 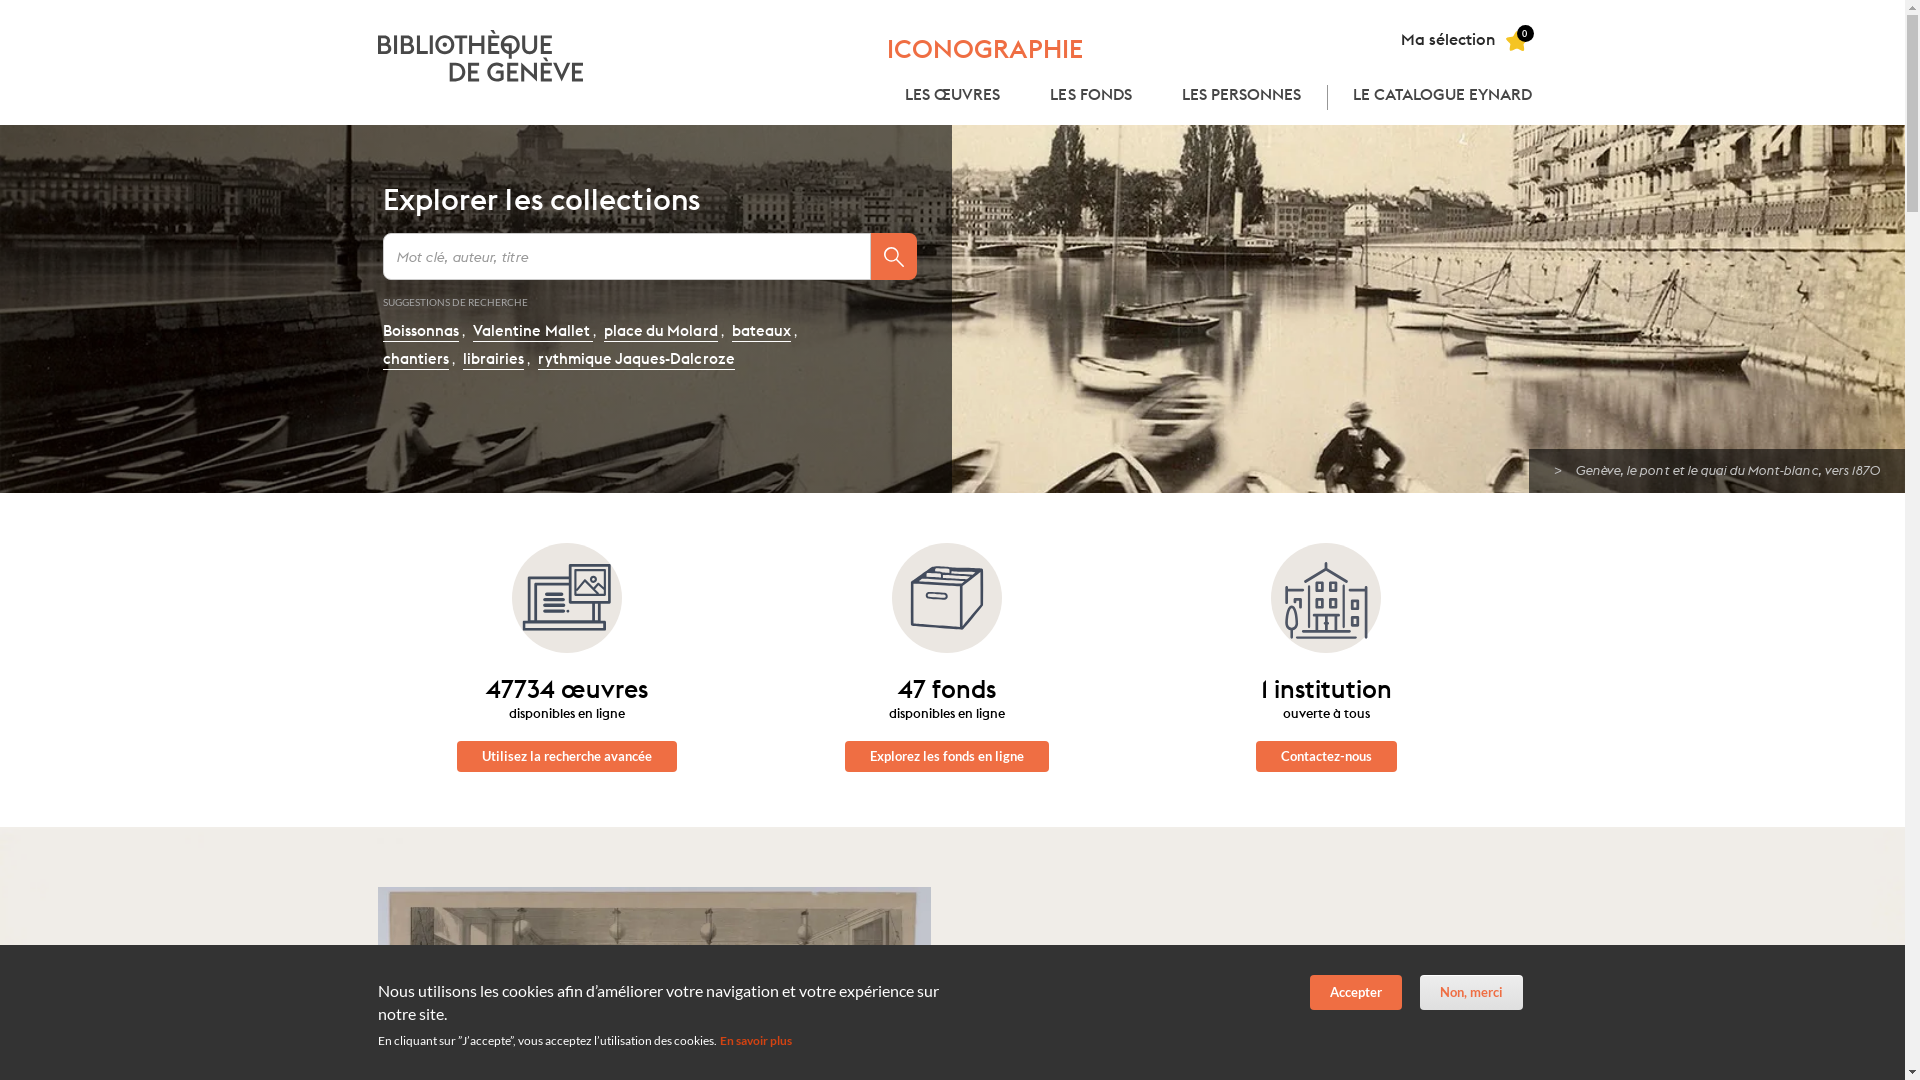 I want to click on LE CATALOGUE EYNARD, so click(x=1443, y=98).